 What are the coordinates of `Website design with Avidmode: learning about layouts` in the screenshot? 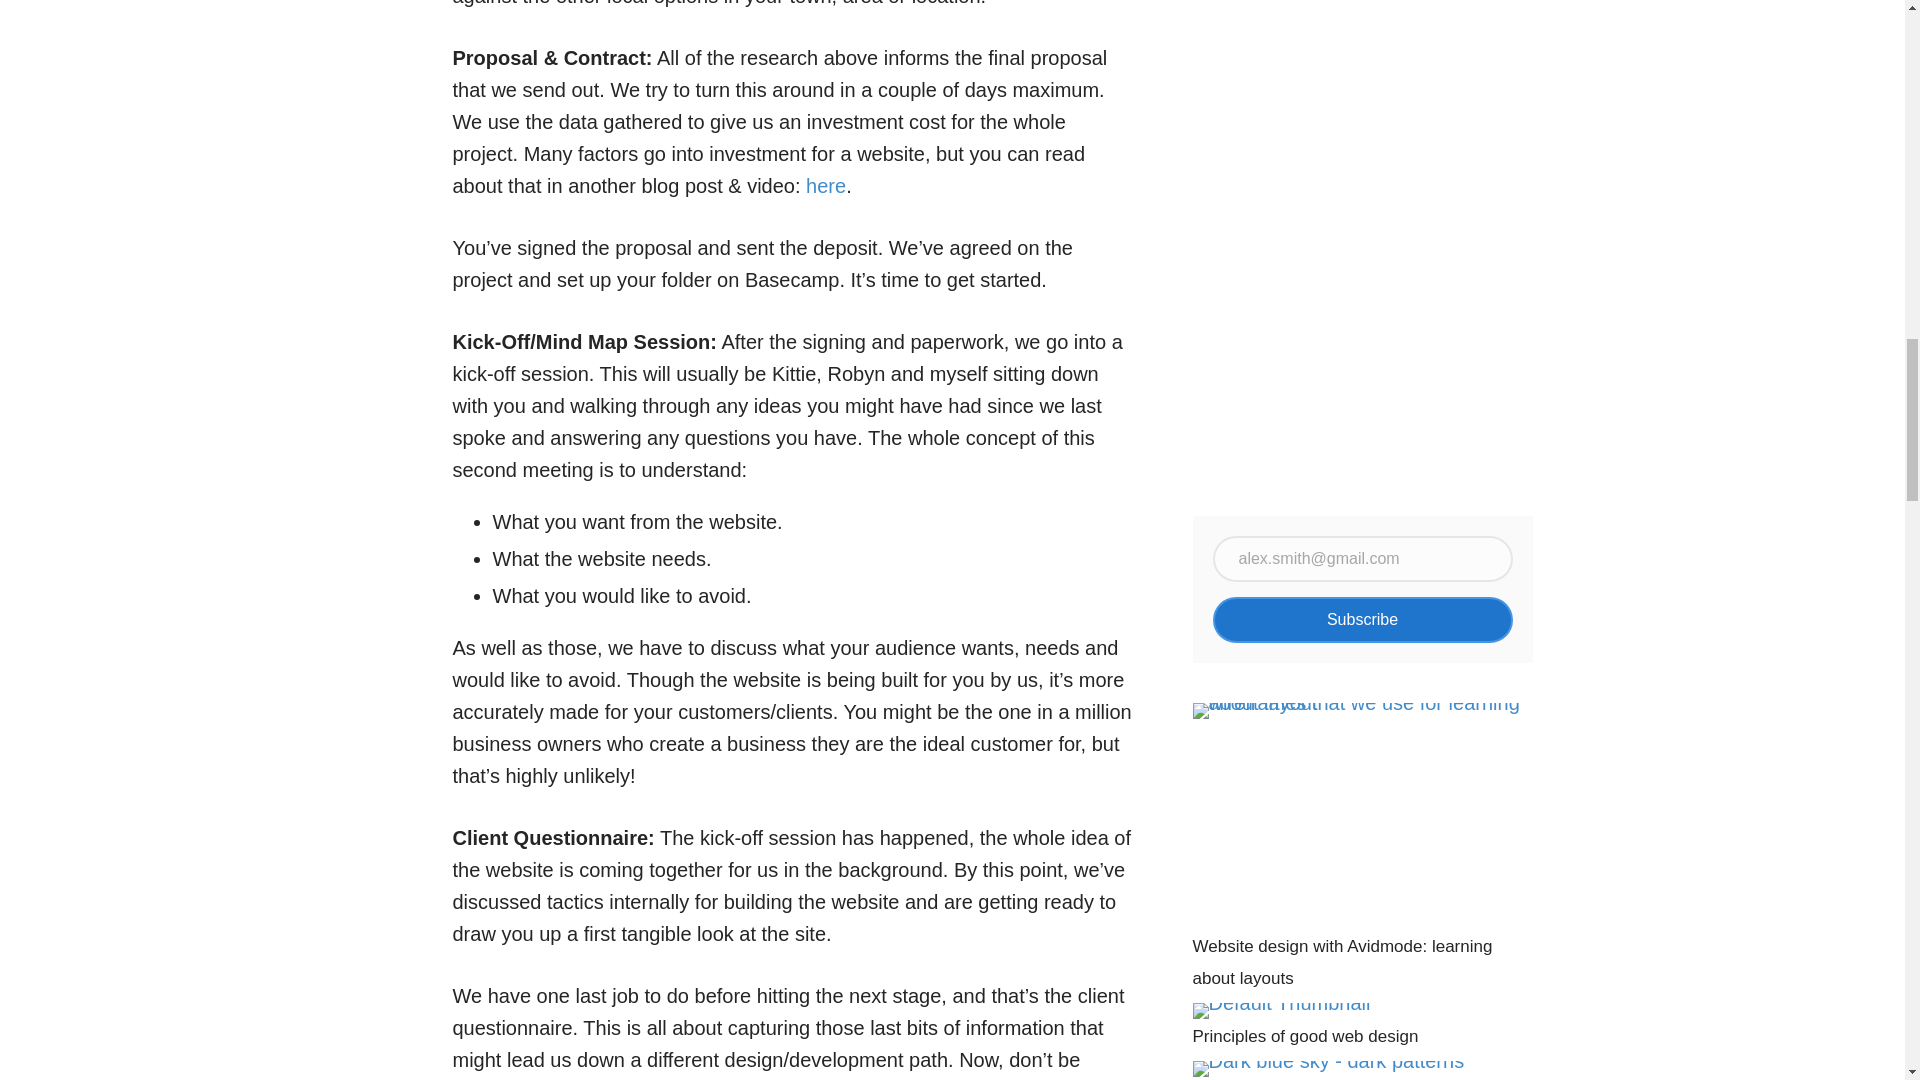 It's located at (1362, 848).